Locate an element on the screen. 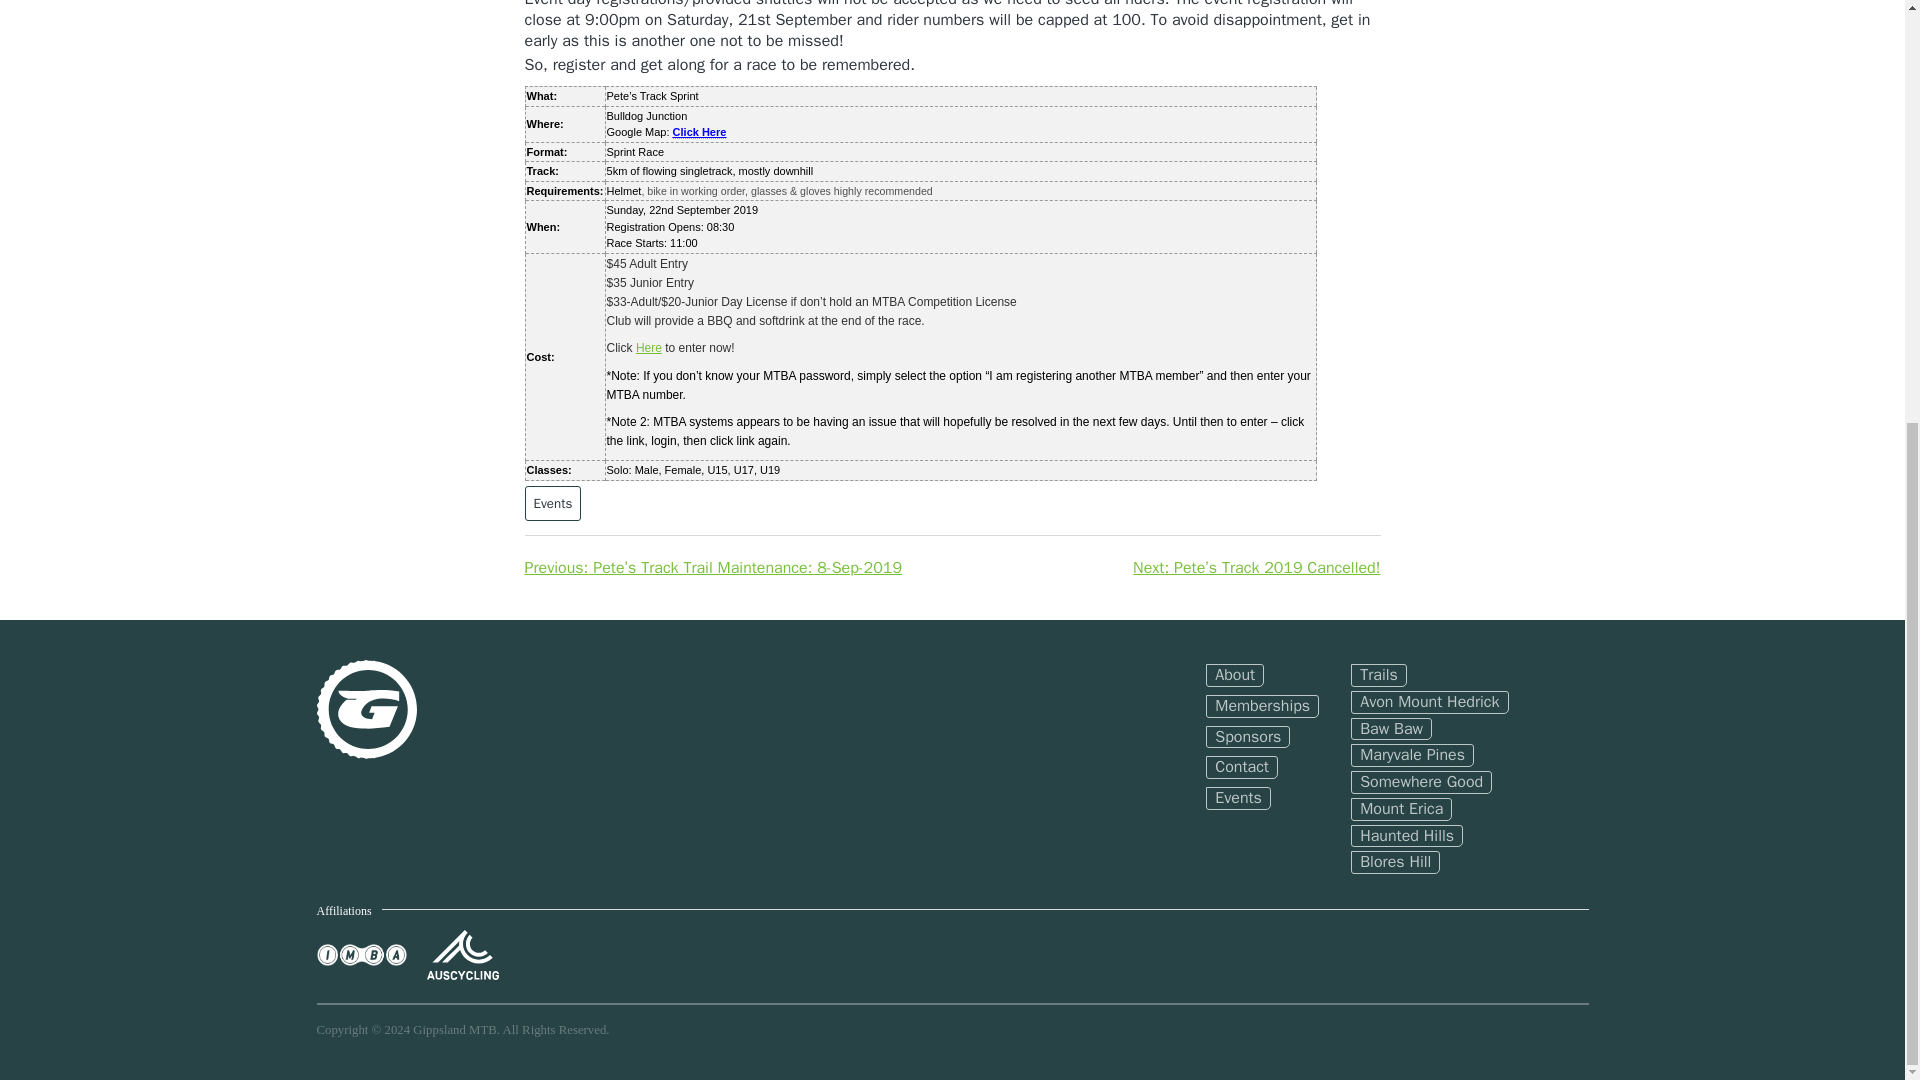 This screenshot has width=1920, height=1080. Maryvale Pines is located at coordinates (1412, 755).